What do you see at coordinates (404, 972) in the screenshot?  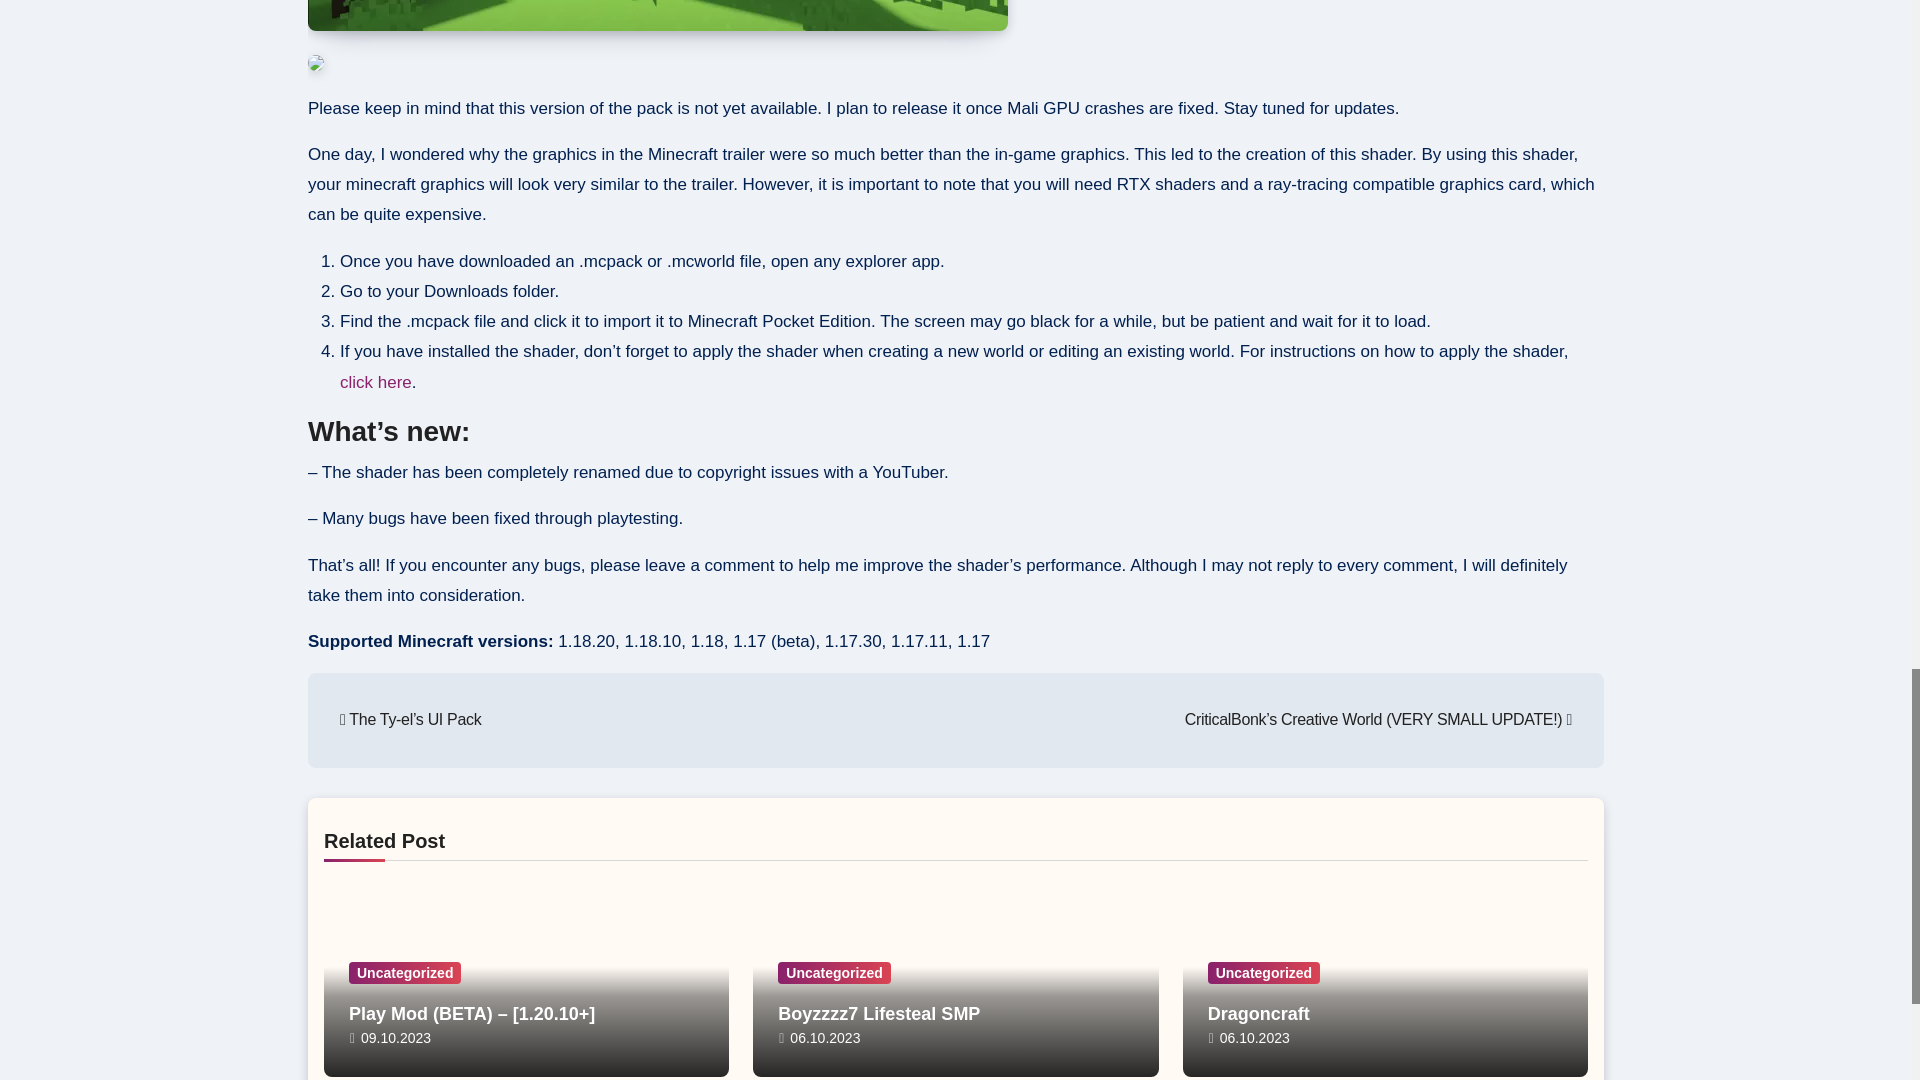 I see `Uncategorized` at bounding box center [404, 972].